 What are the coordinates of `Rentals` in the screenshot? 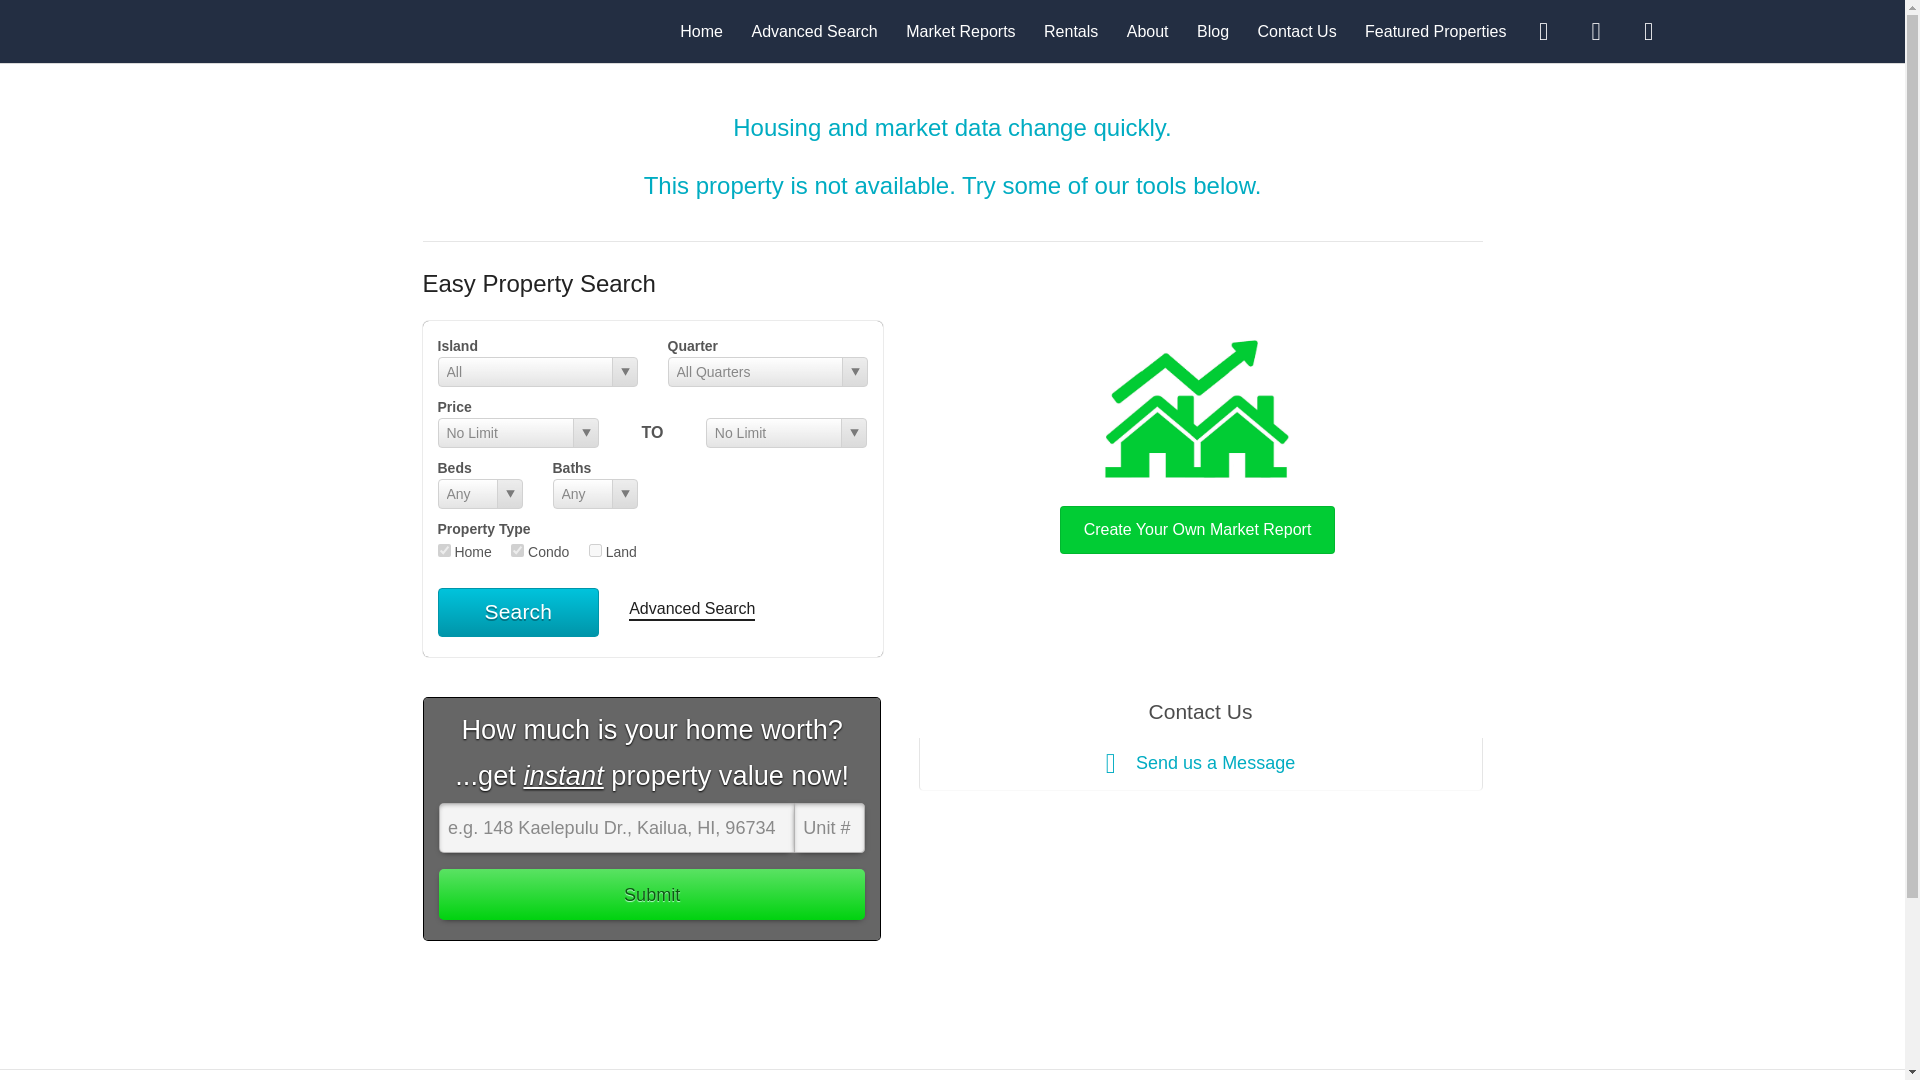 It's located at (1071, 30).